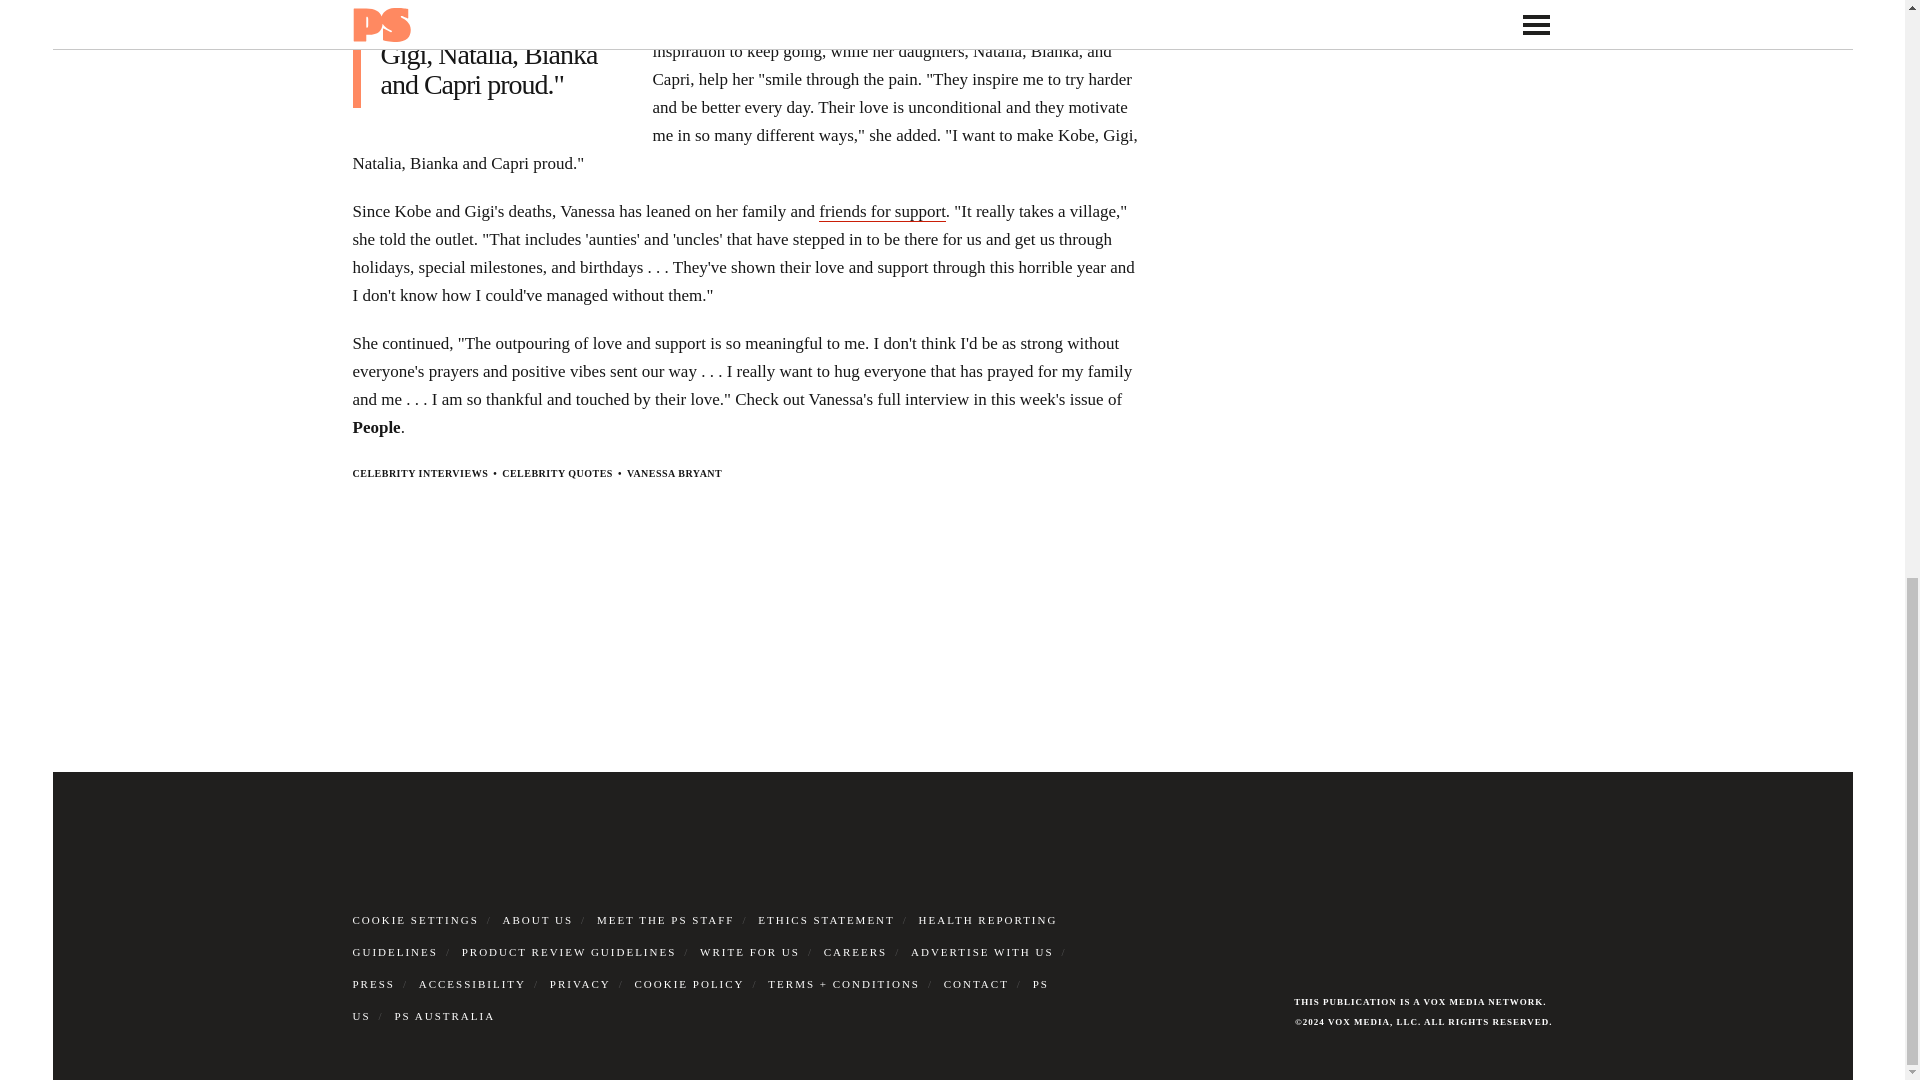 This screenshot has width=1920, height=1080. What do you see at coordinates (472, 984) in the screenshot?
I see `ACCESSIBILITY` at bounding box center [472, 984].